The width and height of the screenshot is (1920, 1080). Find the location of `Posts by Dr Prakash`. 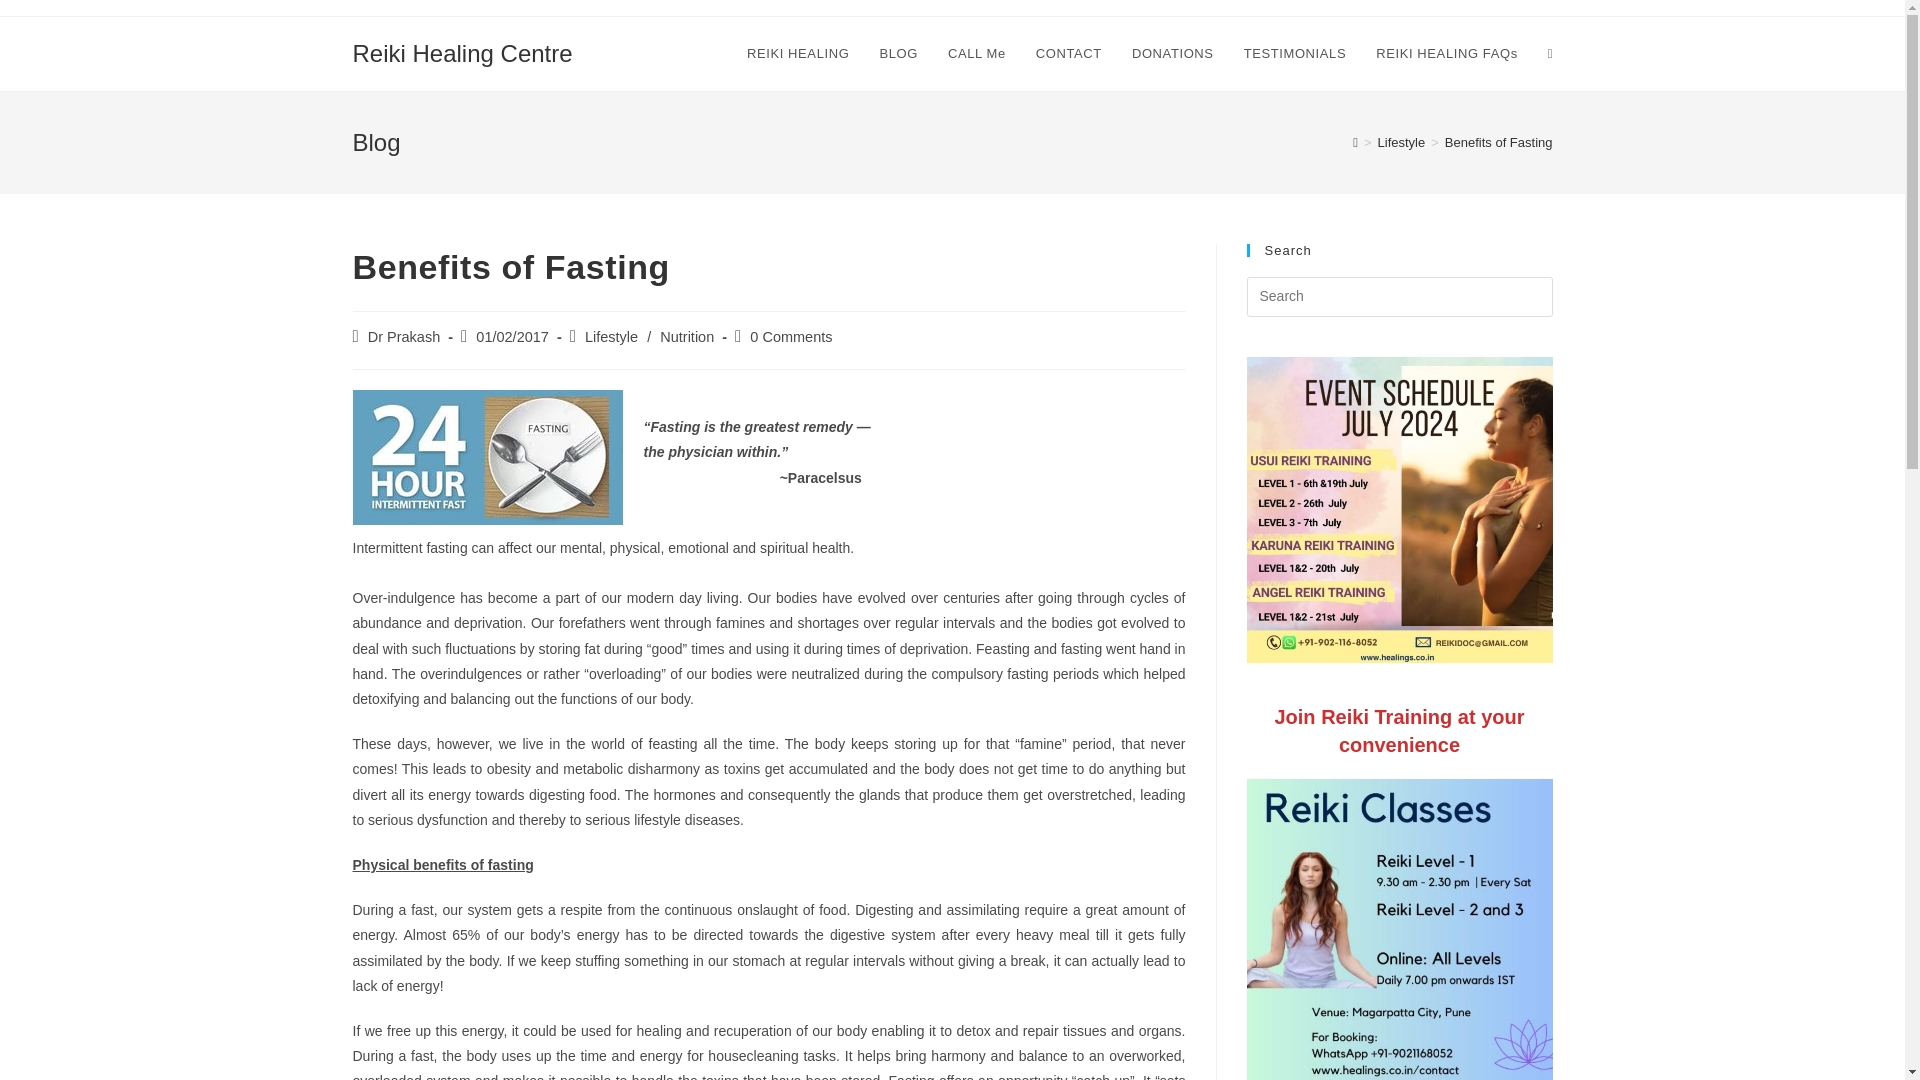

Posts by Dr Prakash is located at coordinates (404, 336).